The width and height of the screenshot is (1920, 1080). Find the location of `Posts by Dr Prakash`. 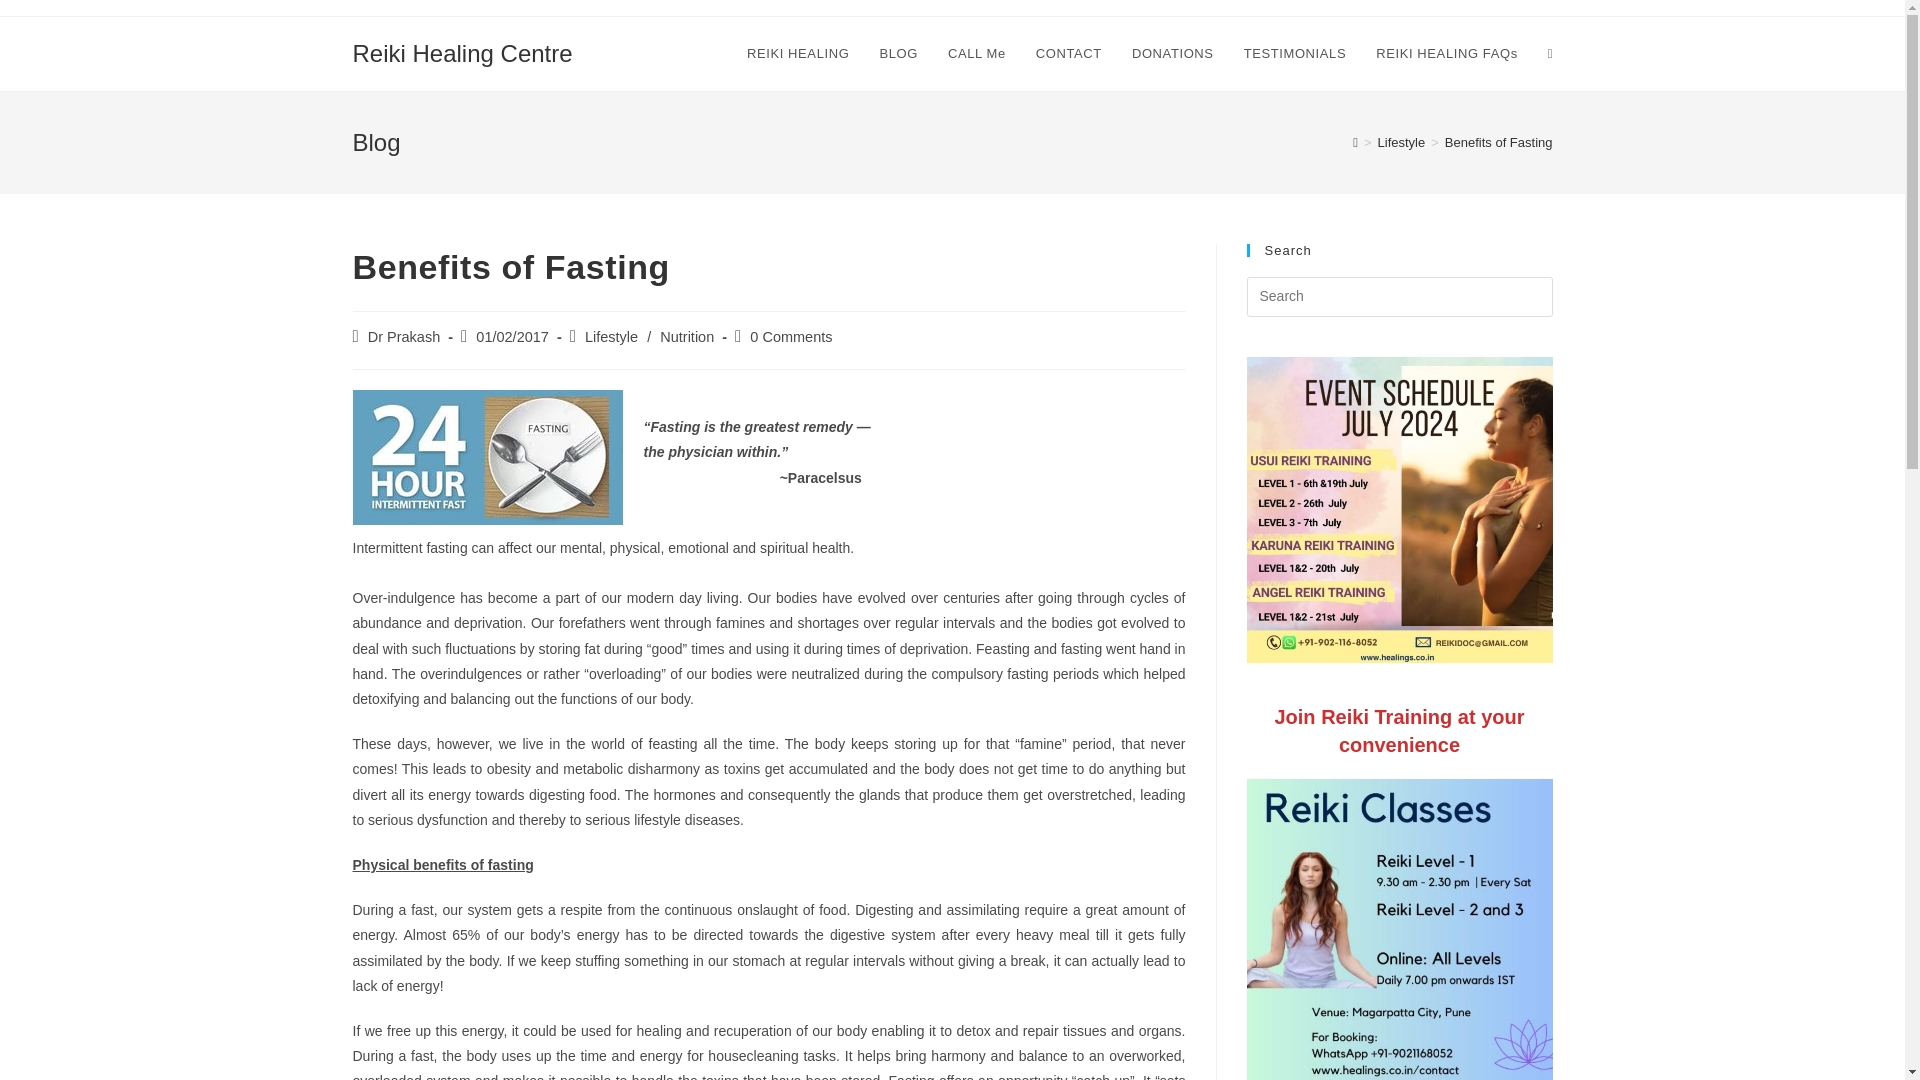

Posts by Dr Prakash is located at coordinates (404, 336).